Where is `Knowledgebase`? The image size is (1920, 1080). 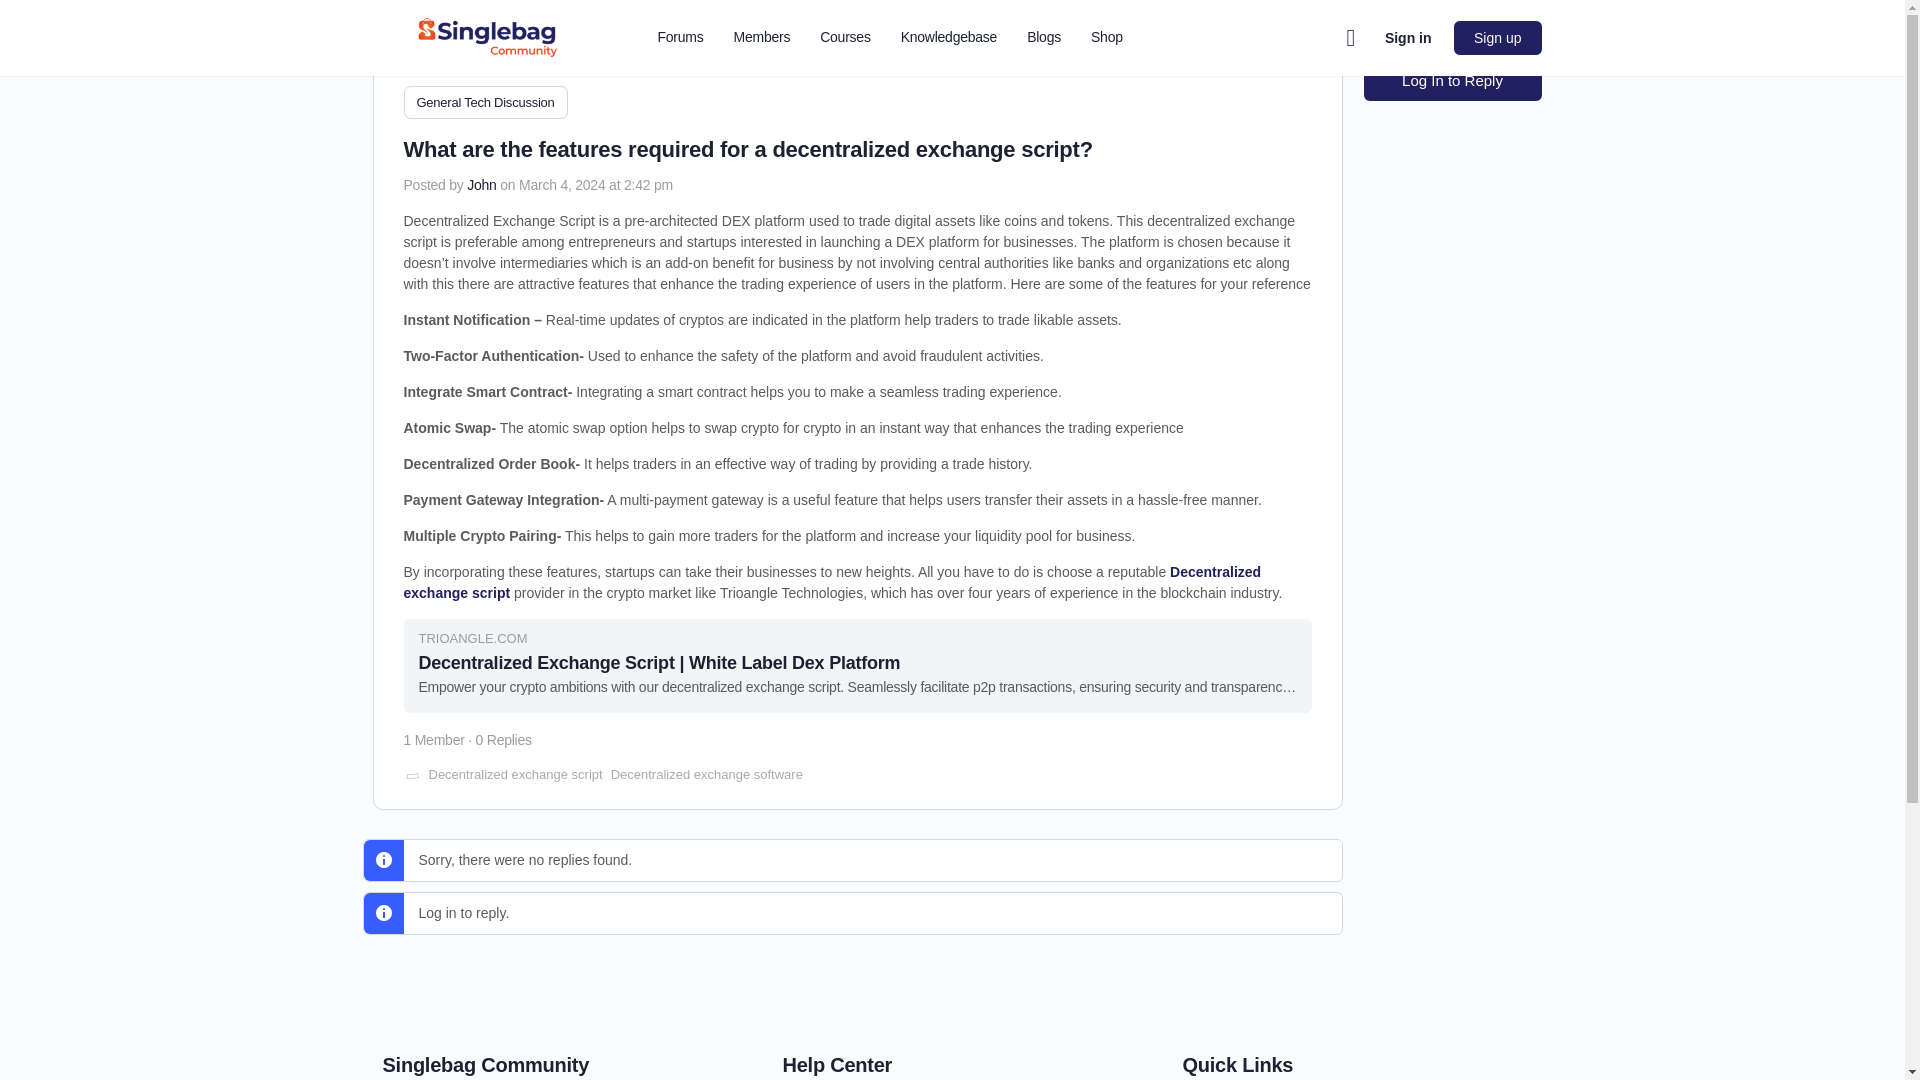 Knowledgebase is located at coordinates (949, 38).